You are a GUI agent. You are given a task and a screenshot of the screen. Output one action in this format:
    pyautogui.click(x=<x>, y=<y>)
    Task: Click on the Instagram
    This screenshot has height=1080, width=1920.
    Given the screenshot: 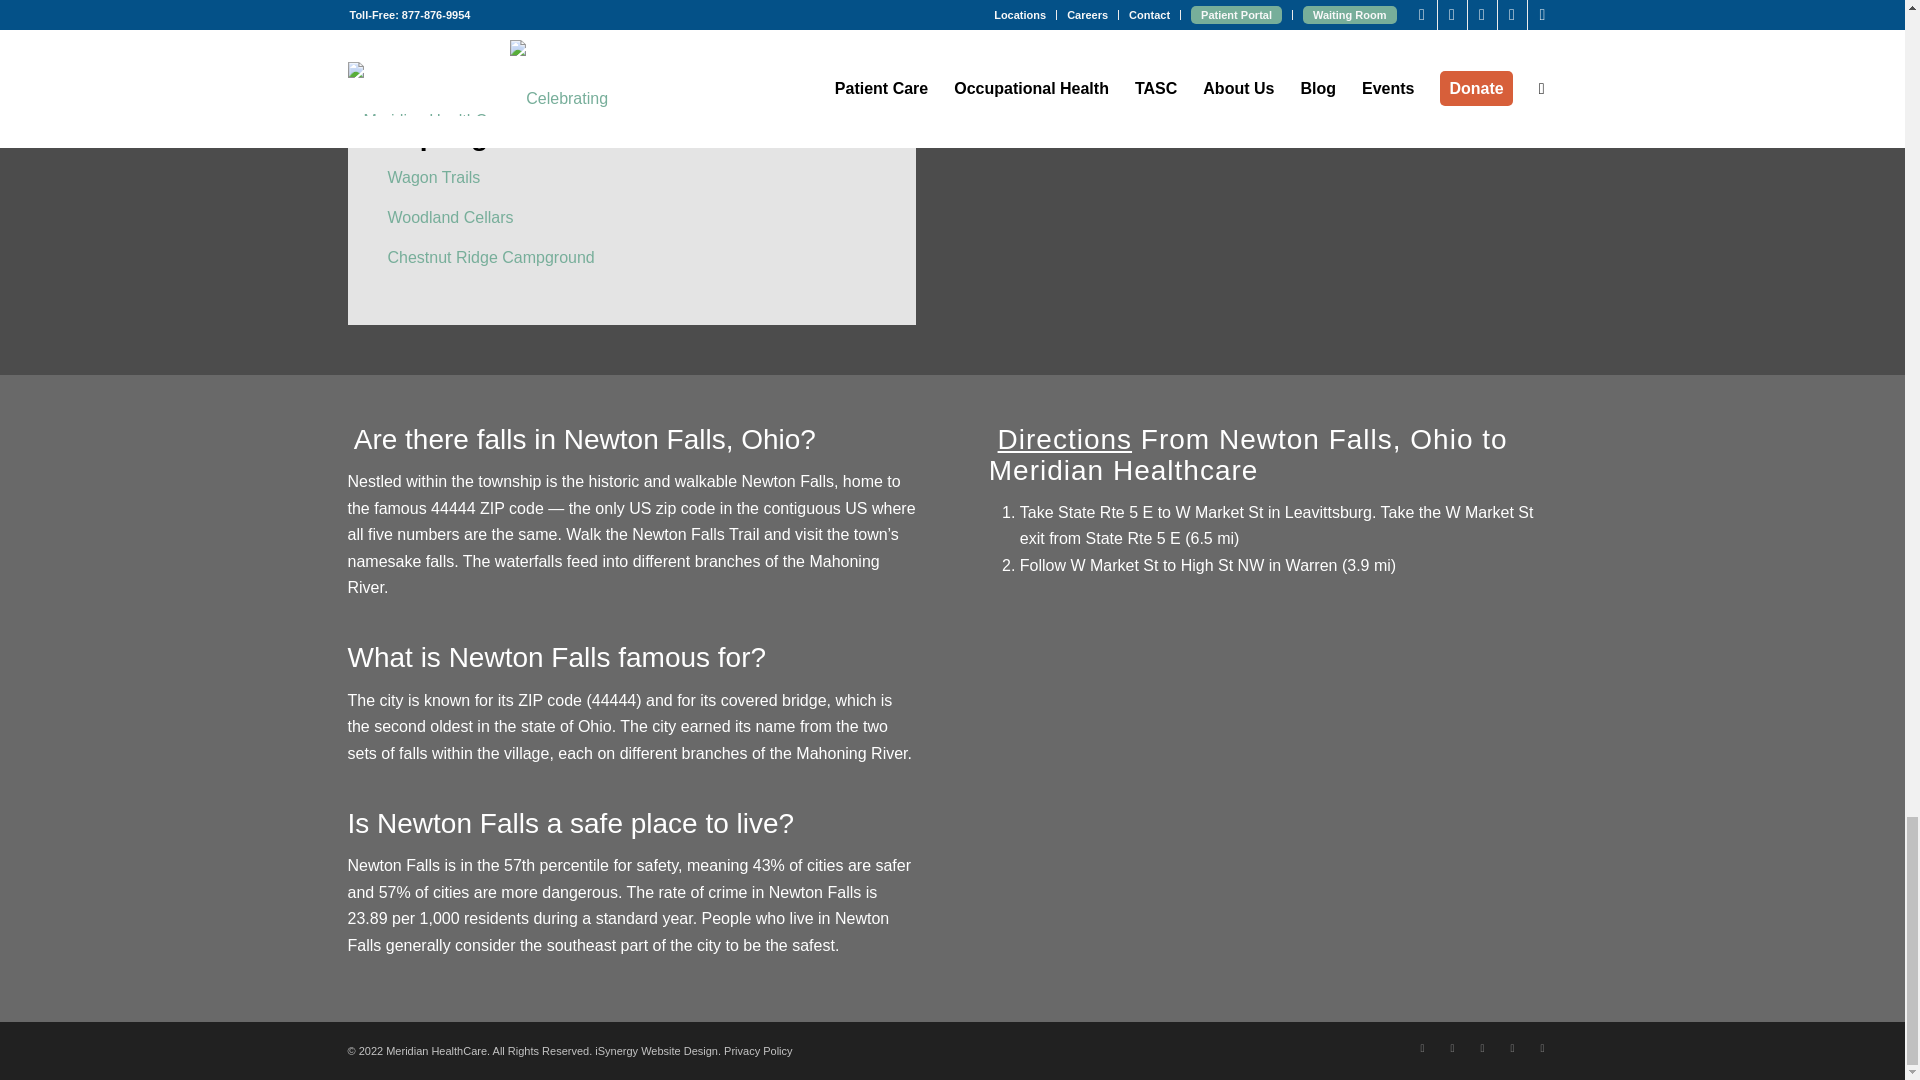 What is the action you would take?
    pyautogui.click(x=1512, y=1047)
    